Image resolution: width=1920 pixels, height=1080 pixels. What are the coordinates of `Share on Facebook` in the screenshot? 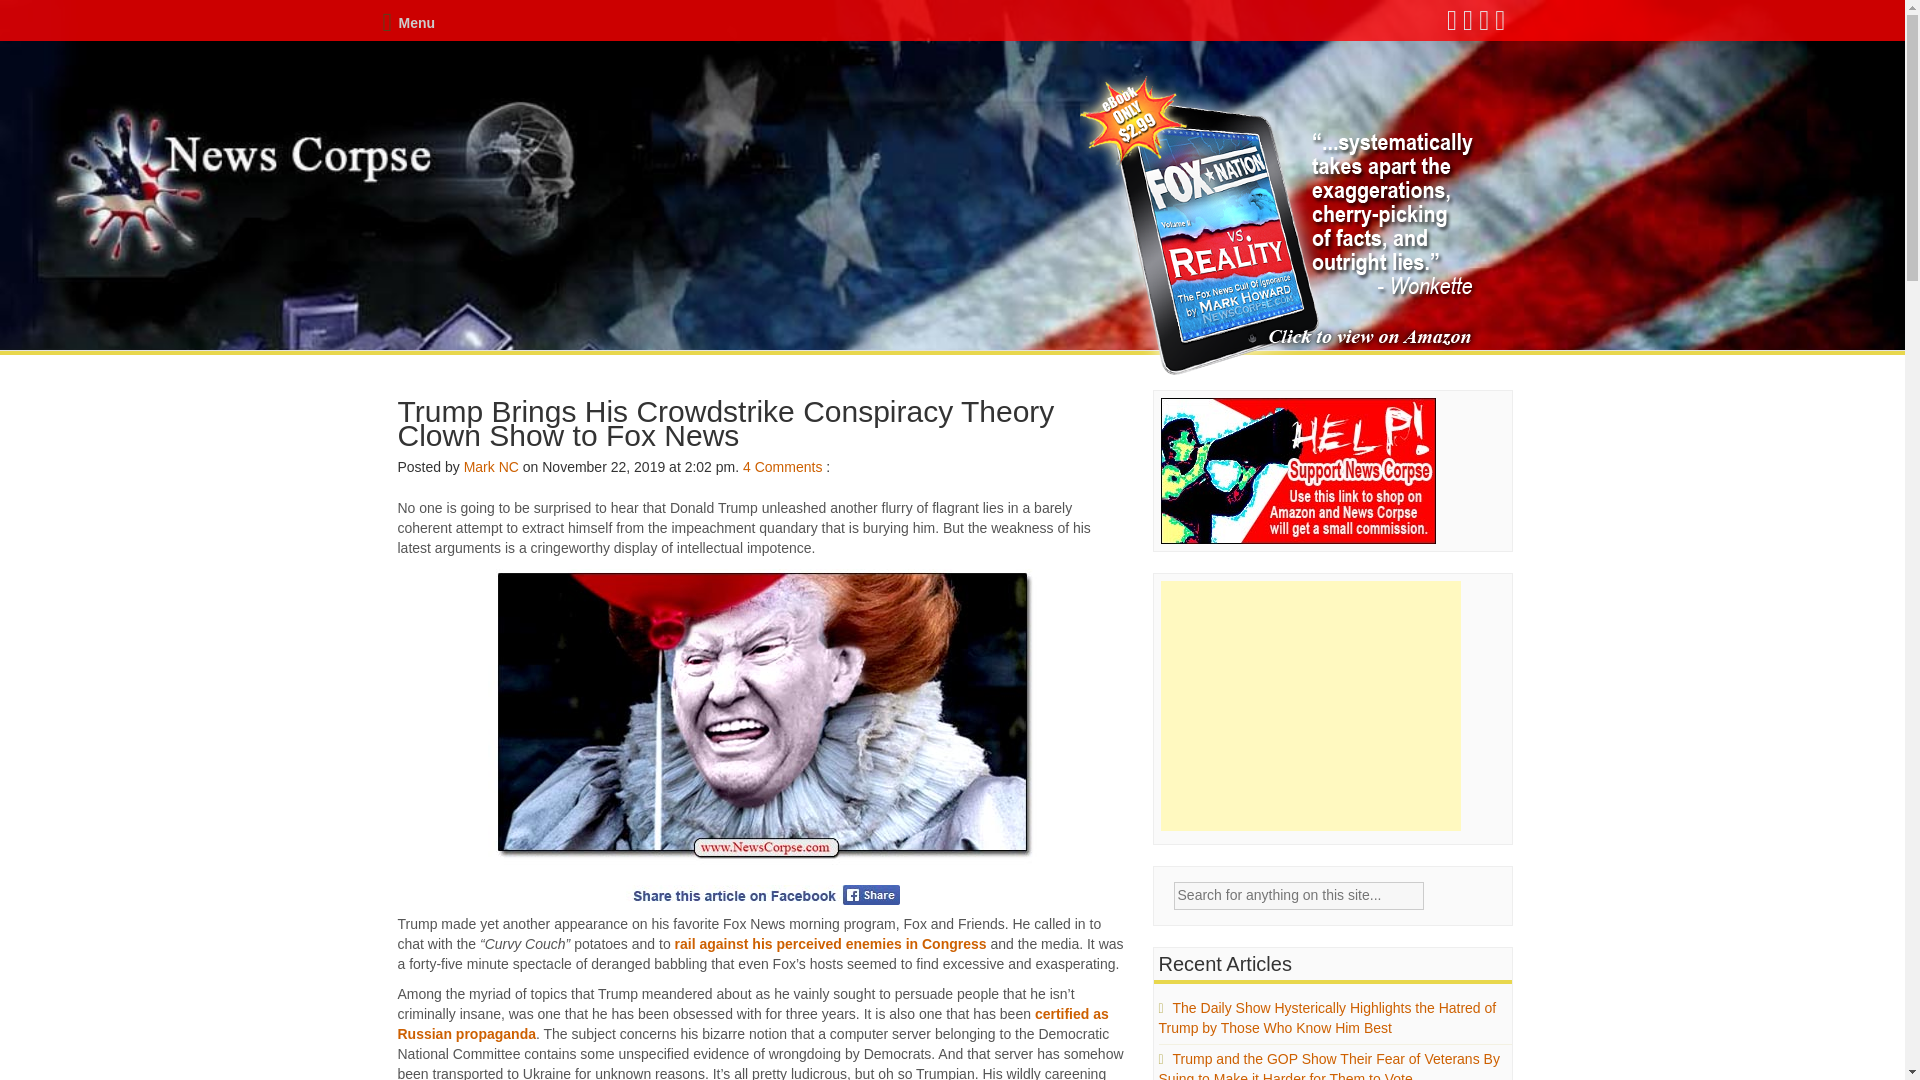 It's located at (762, 894).